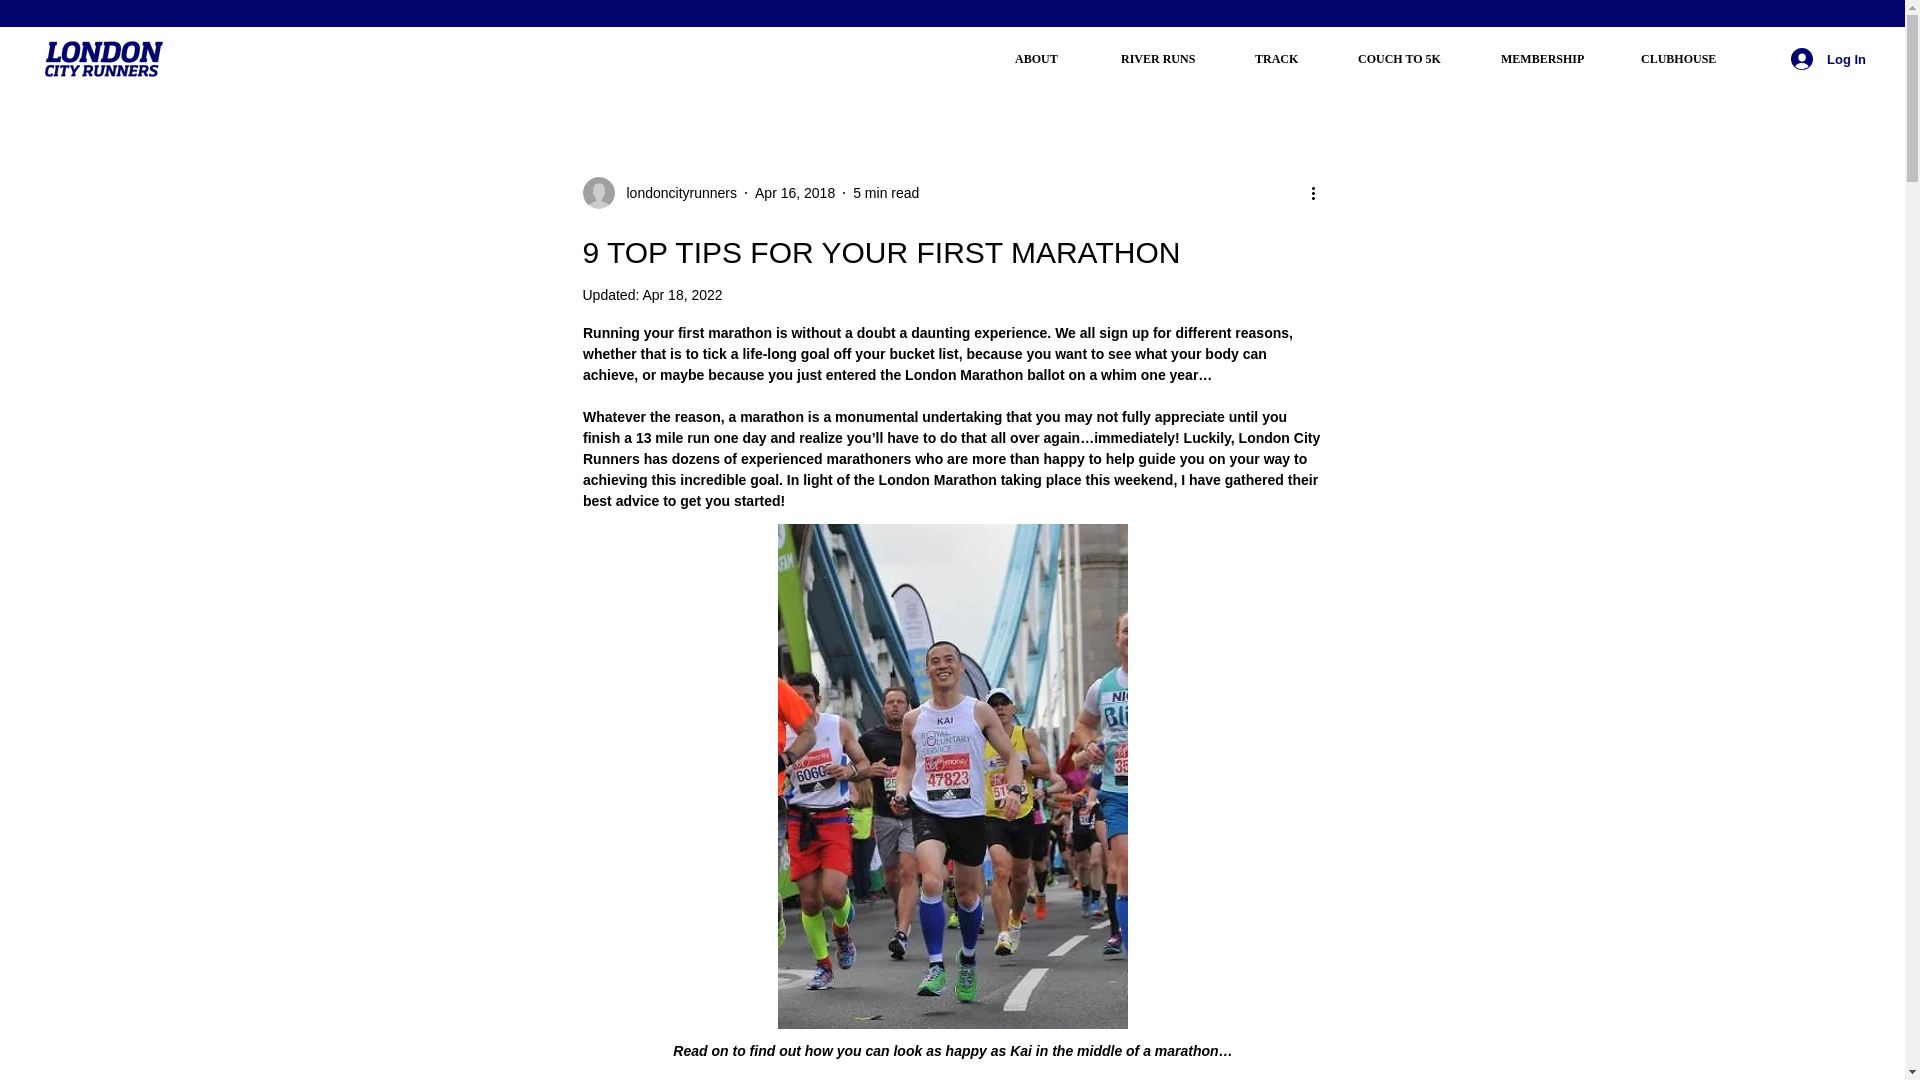 The width and height of the screenshot is (1920, 1080). What do you see at coordinates (1556, 58) in the screenshot?
I see `MEMBERSHIP` at bounding box center [1556, 58].